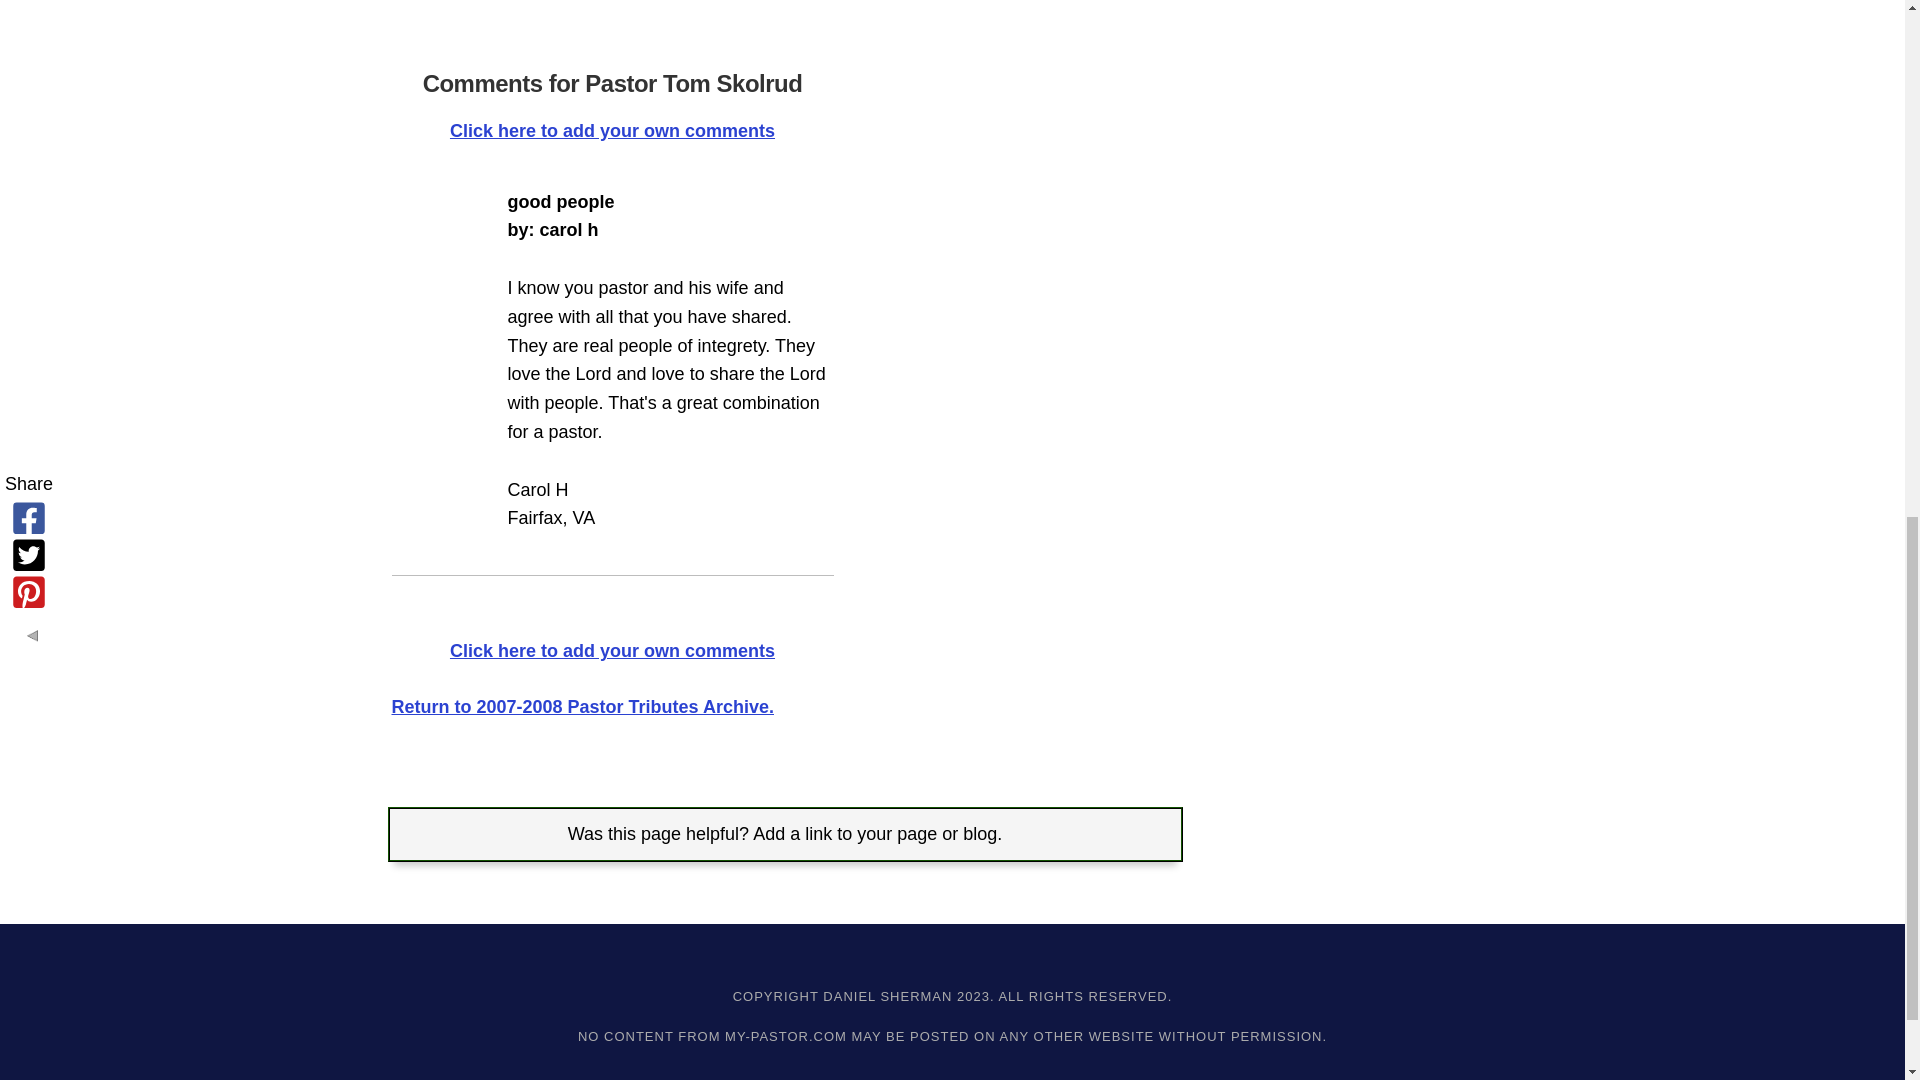 The image size is (1920, 1080). What do you see at coordinates (612, 130) in the screenshot?
I see `Click here to add your own comments` at bounding box center [612, 130].